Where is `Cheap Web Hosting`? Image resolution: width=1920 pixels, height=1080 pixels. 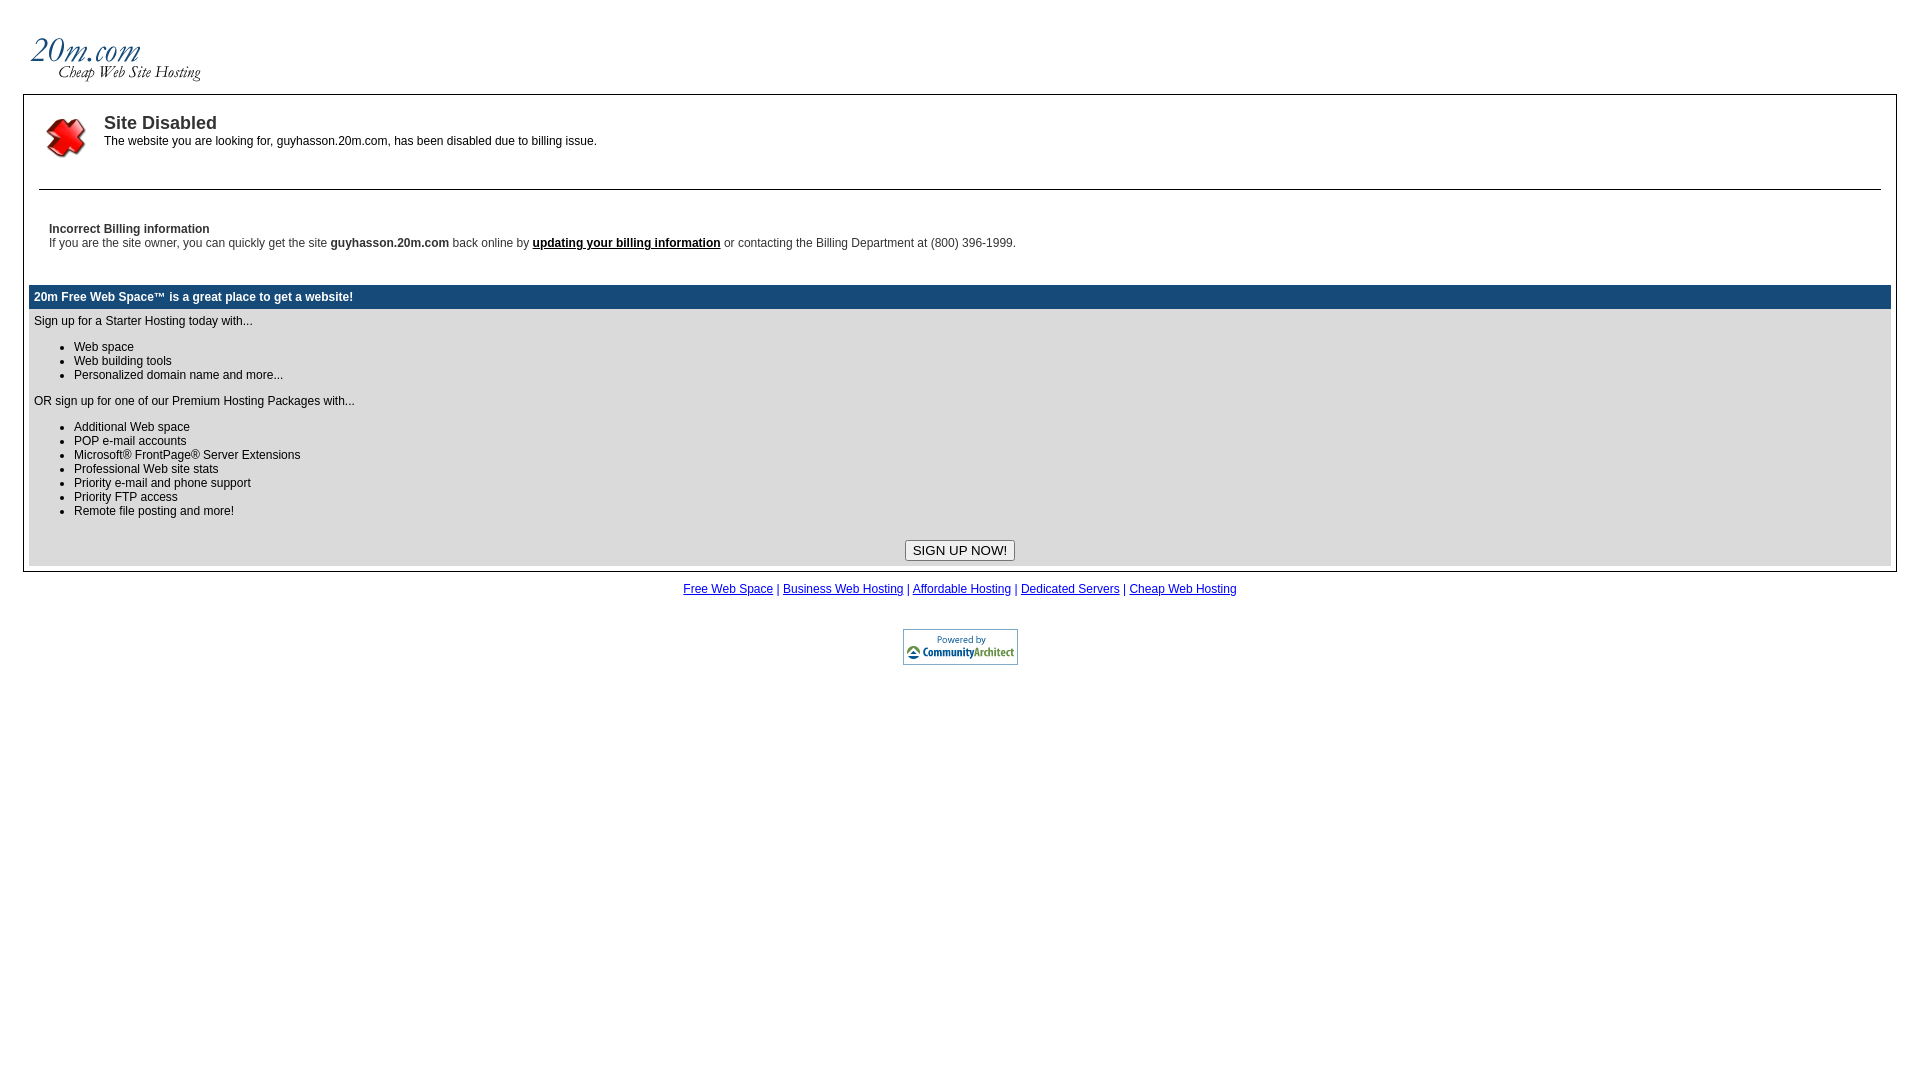
Cheap Web Hosting is located at coordinates (1182, 589).